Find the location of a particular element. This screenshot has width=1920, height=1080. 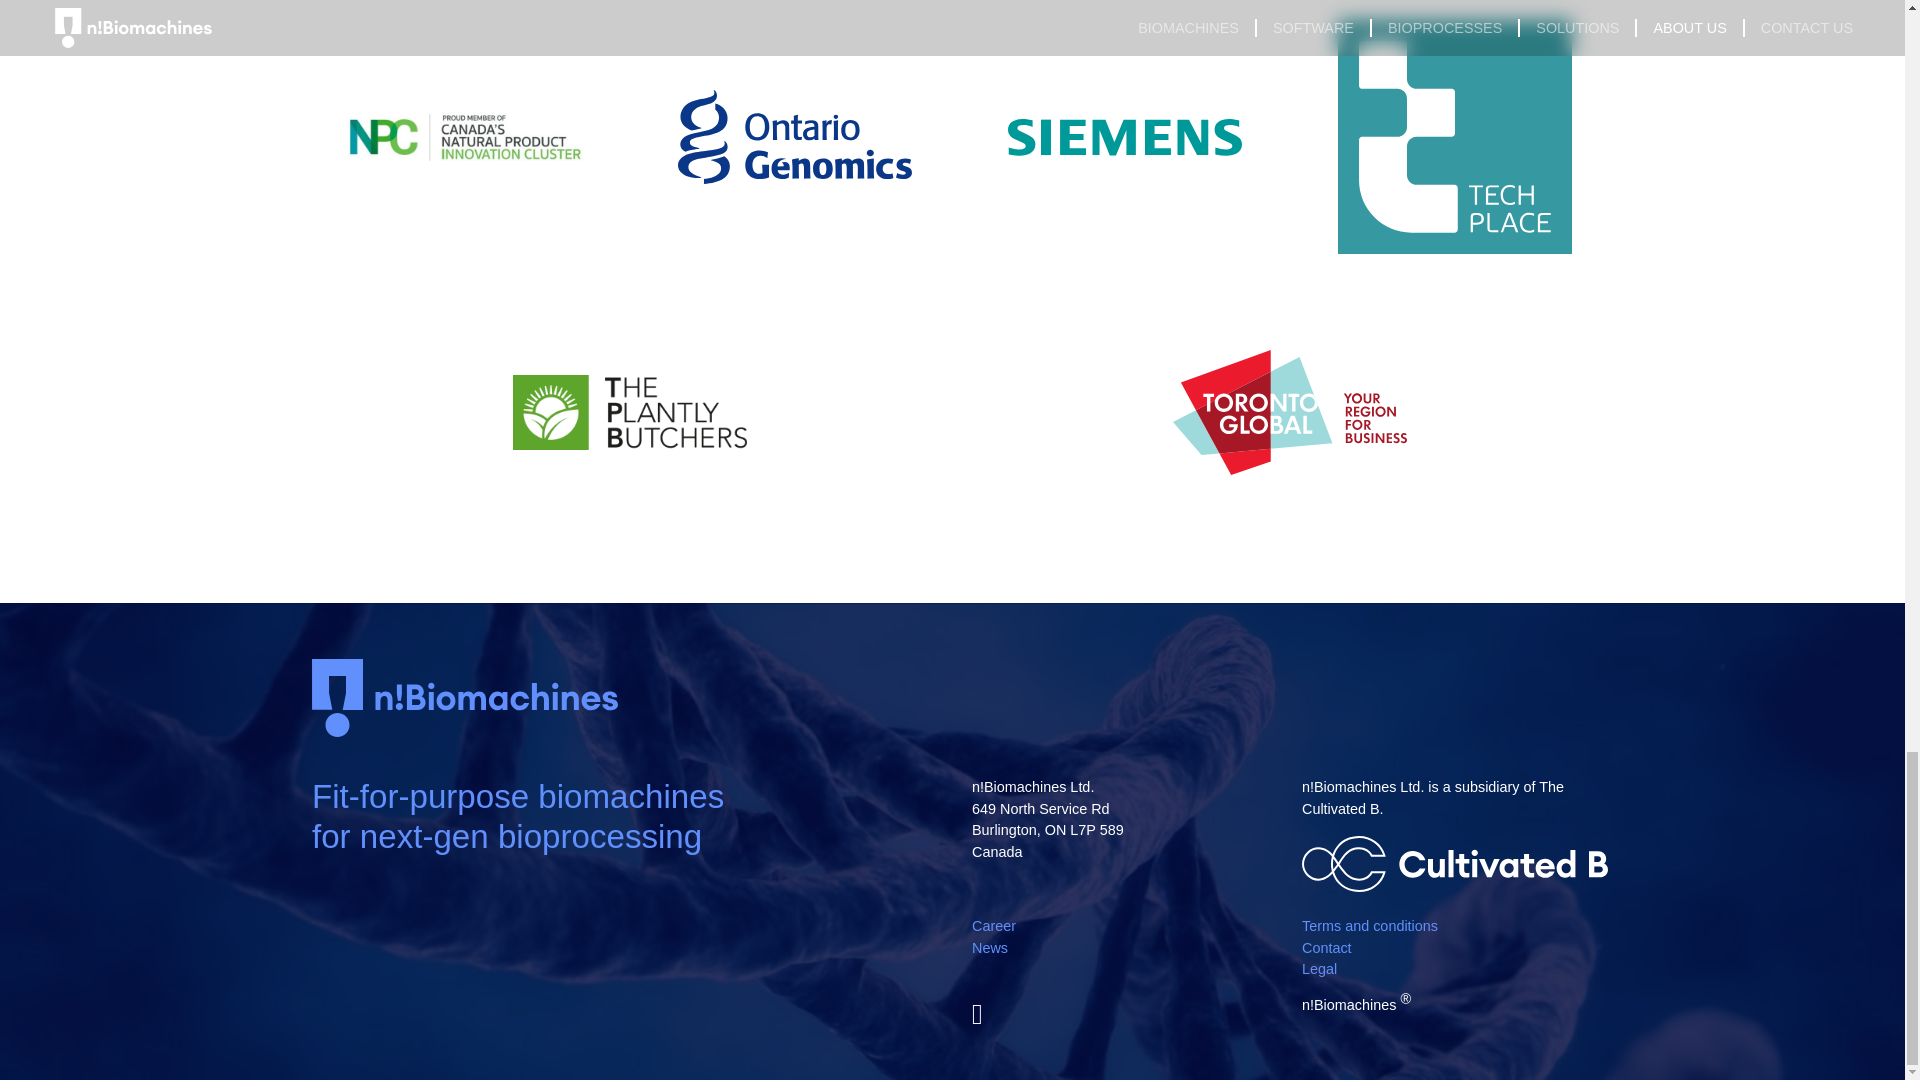

Terms and conditions is located at coordinates (1454, 926).